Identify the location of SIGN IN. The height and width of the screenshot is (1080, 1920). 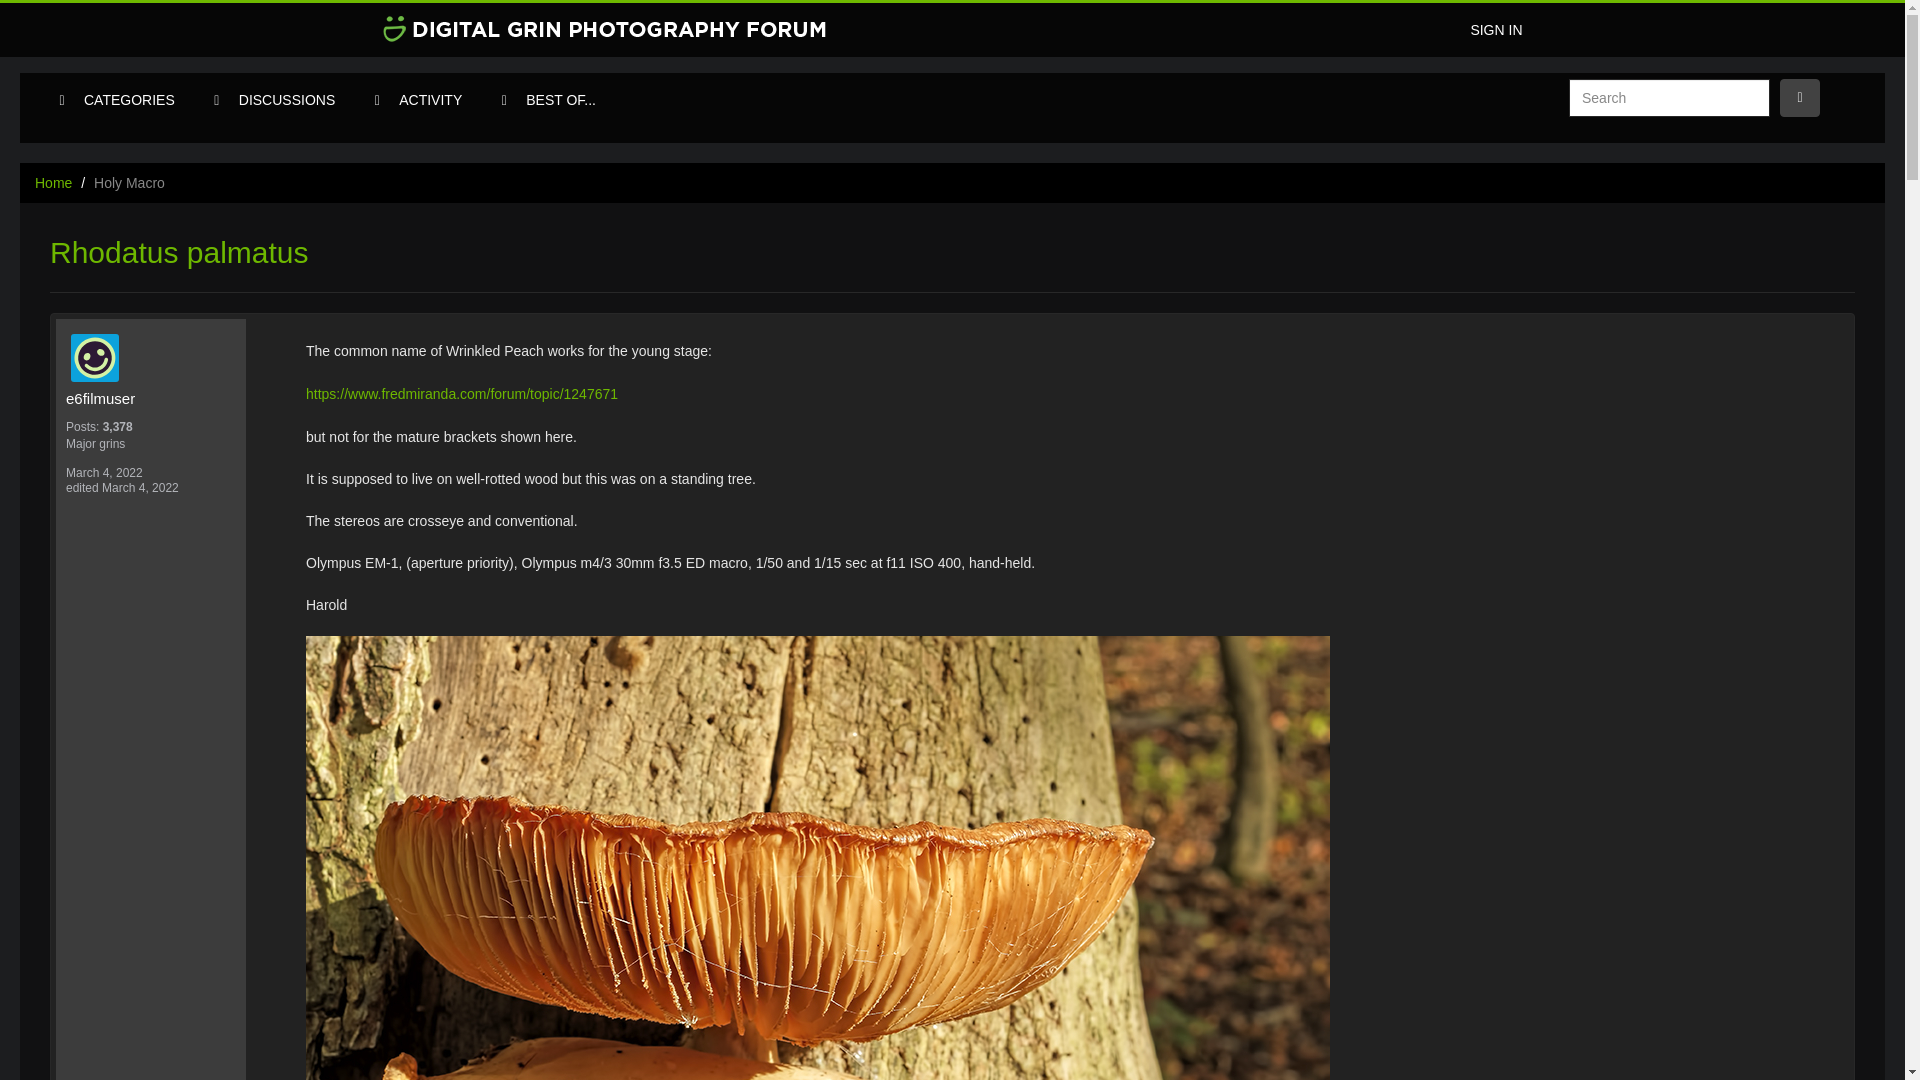
(1496, 30).